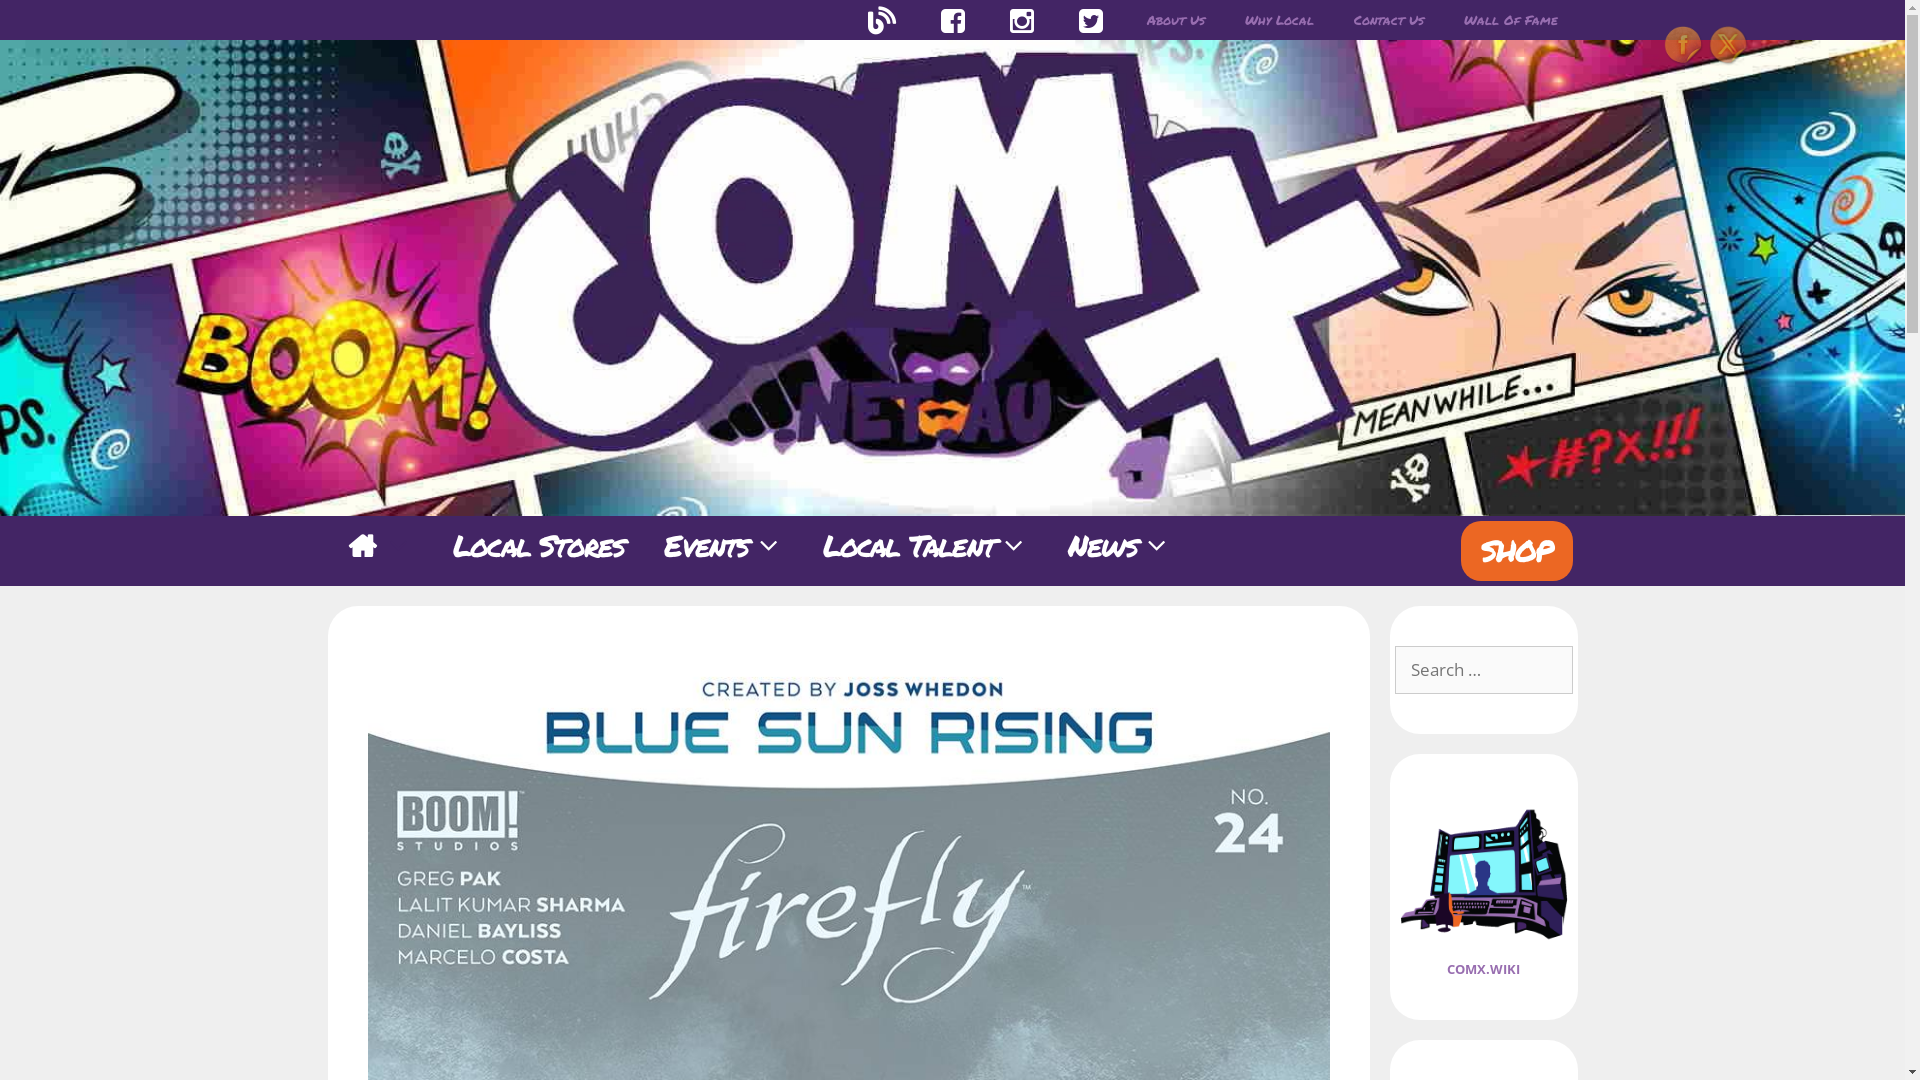 The height and width of the screenshot is (1080, 1920). I want to click on Events, so click(723, 546).